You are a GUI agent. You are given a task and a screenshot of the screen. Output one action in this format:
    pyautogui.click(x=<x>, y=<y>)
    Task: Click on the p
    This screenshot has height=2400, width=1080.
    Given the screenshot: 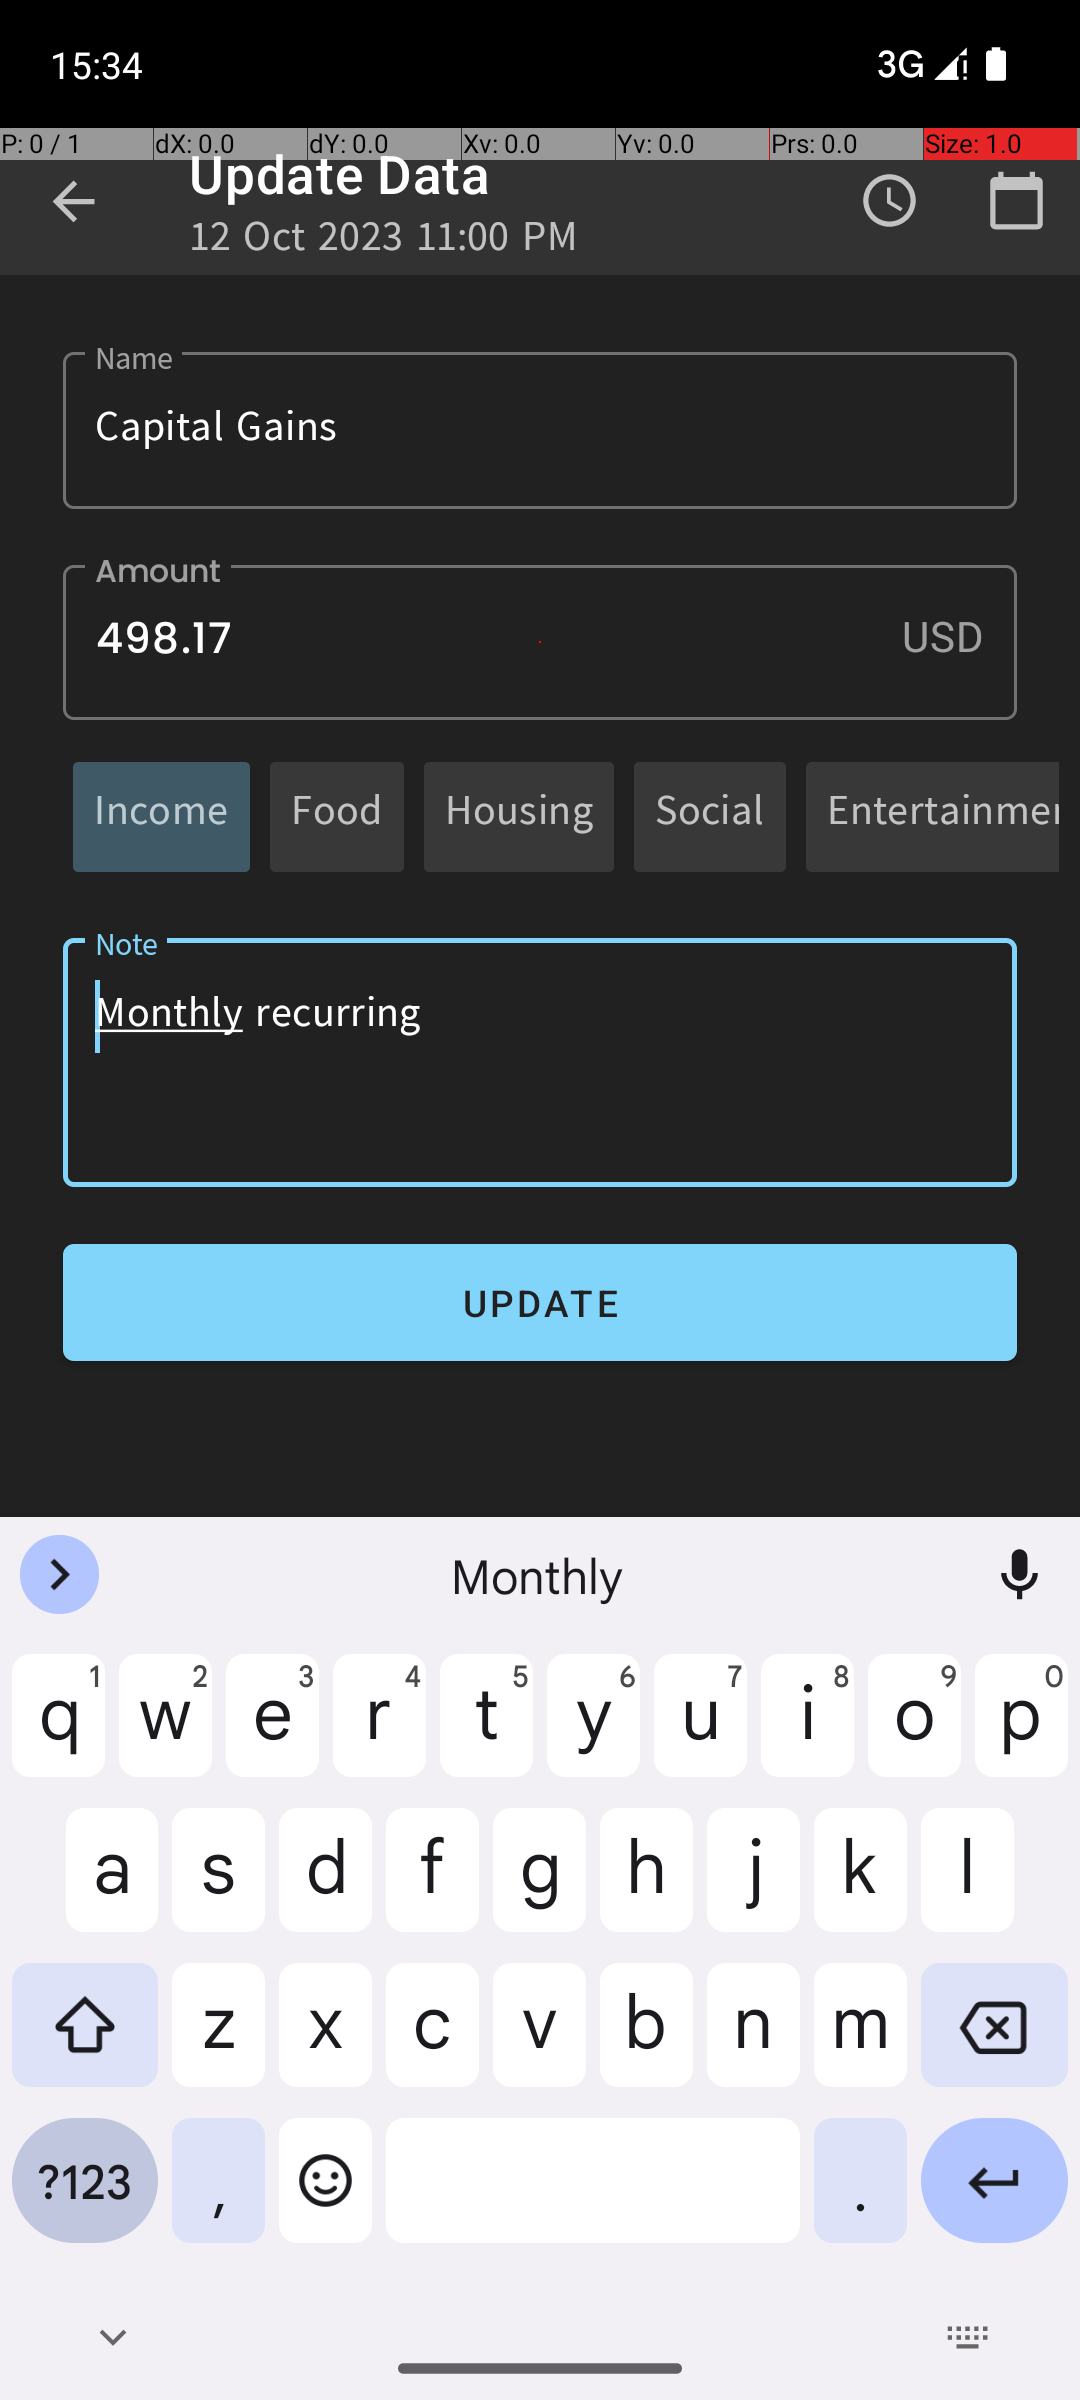 What is the action you would take?
    pyautogui.click(x=1022, y=1731)
    